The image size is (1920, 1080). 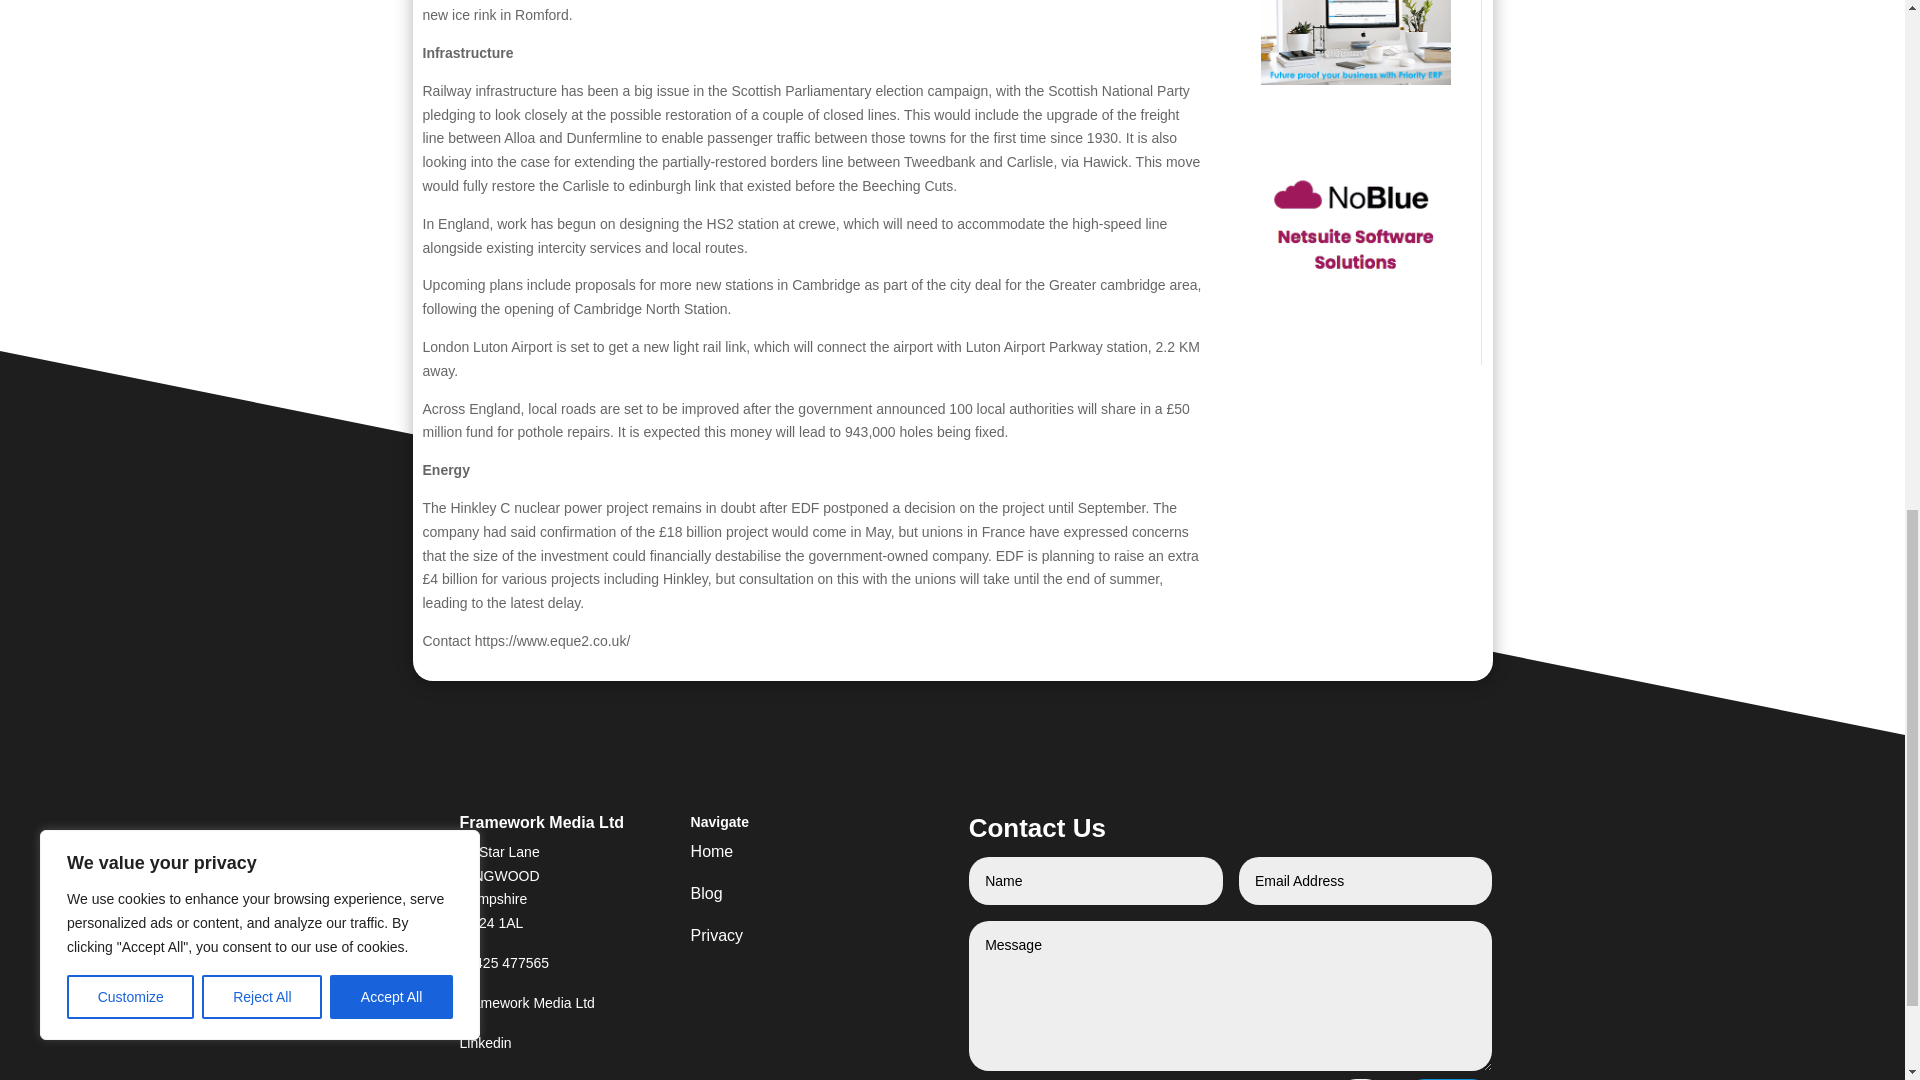 What do you see at coordinates (776, 856) in the screenshot?
I see `Home` at bounding box center [776, 856].